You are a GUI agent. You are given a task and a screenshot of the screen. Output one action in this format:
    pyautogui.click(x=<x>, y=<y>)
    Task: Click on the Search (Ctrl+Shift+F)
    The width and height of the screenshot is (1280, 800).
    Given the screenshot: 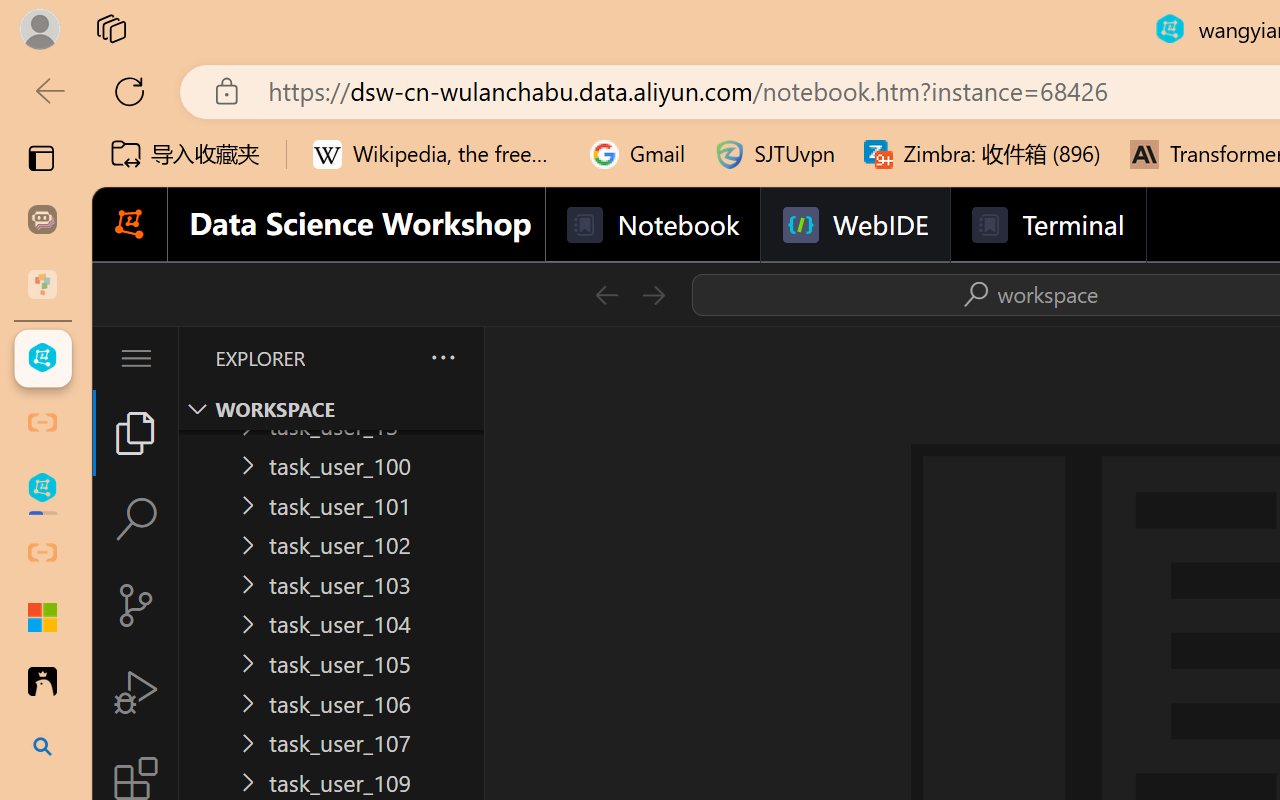 What is the action you would take?
    pyautogui.click(x=136, y=519)
    